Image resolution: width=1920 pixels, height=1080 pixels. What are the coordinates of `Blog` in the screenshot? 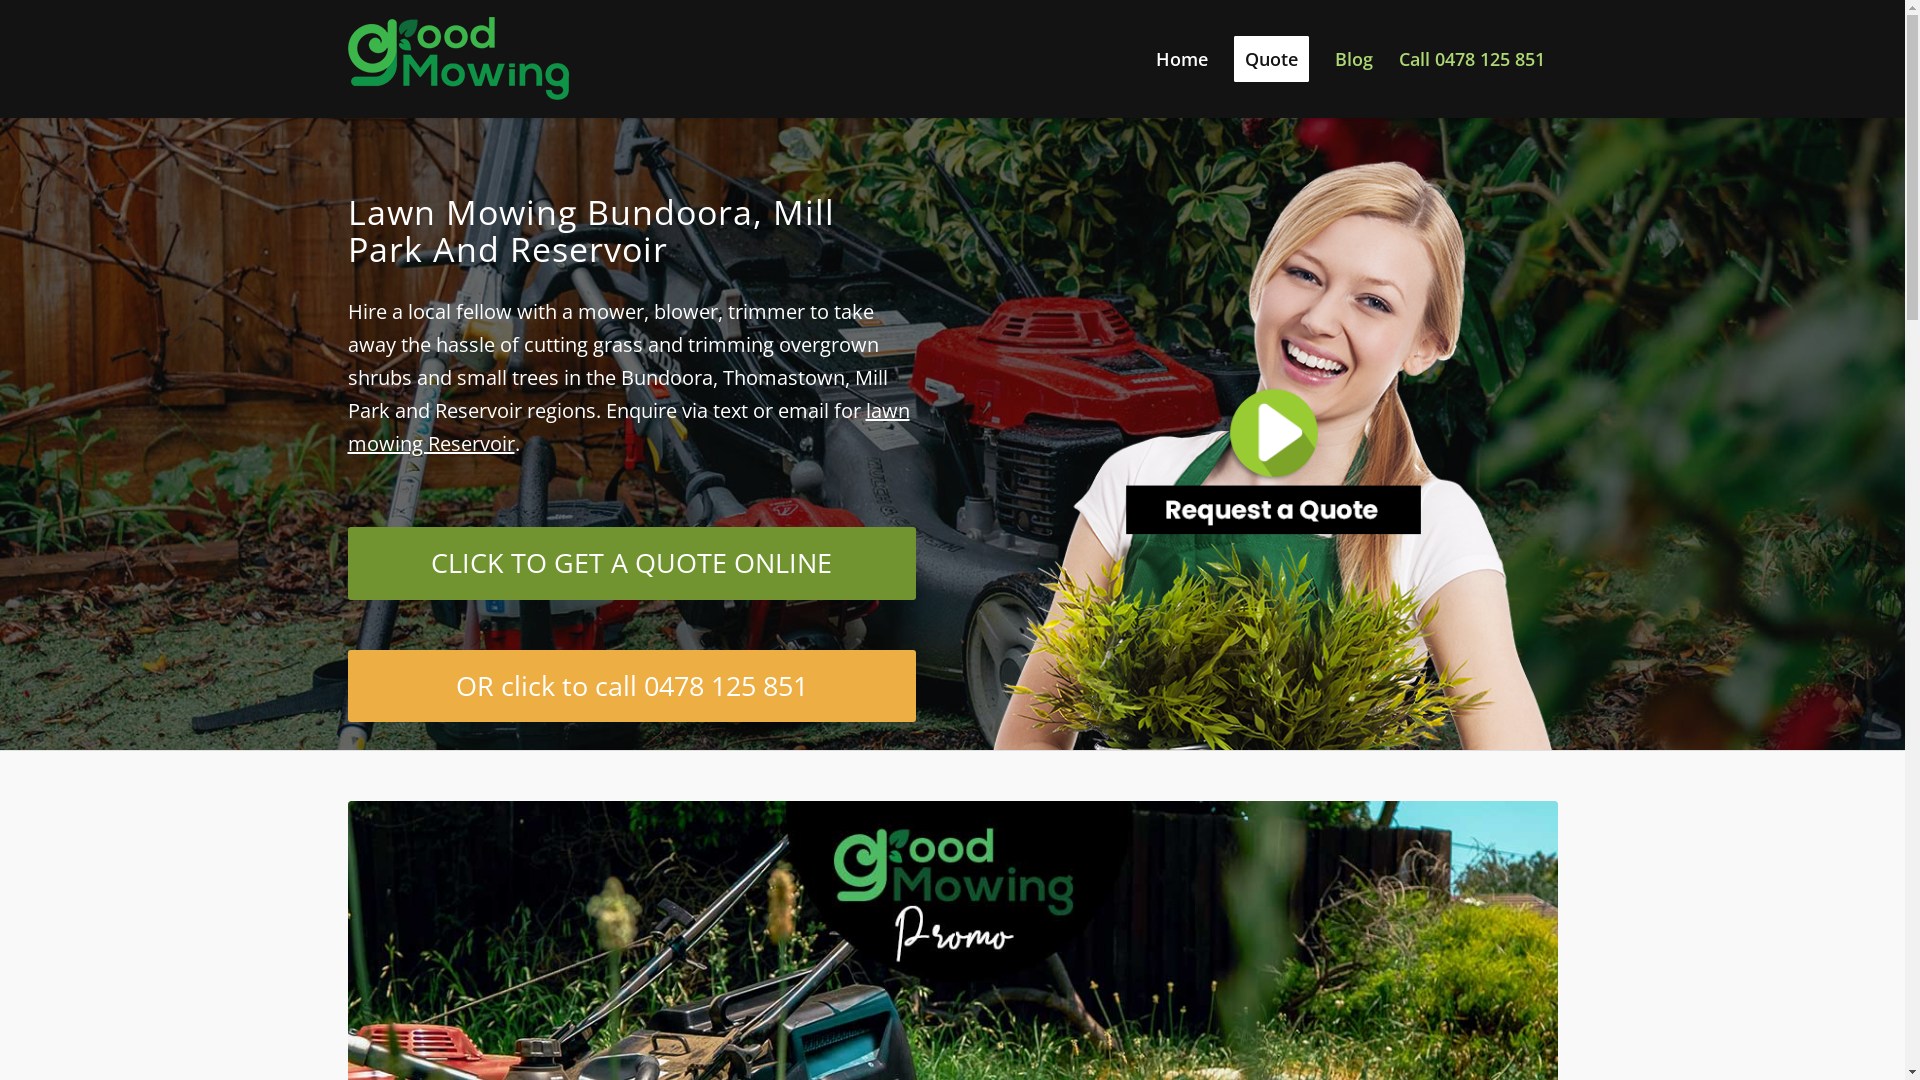 It's located at (1354, 59).